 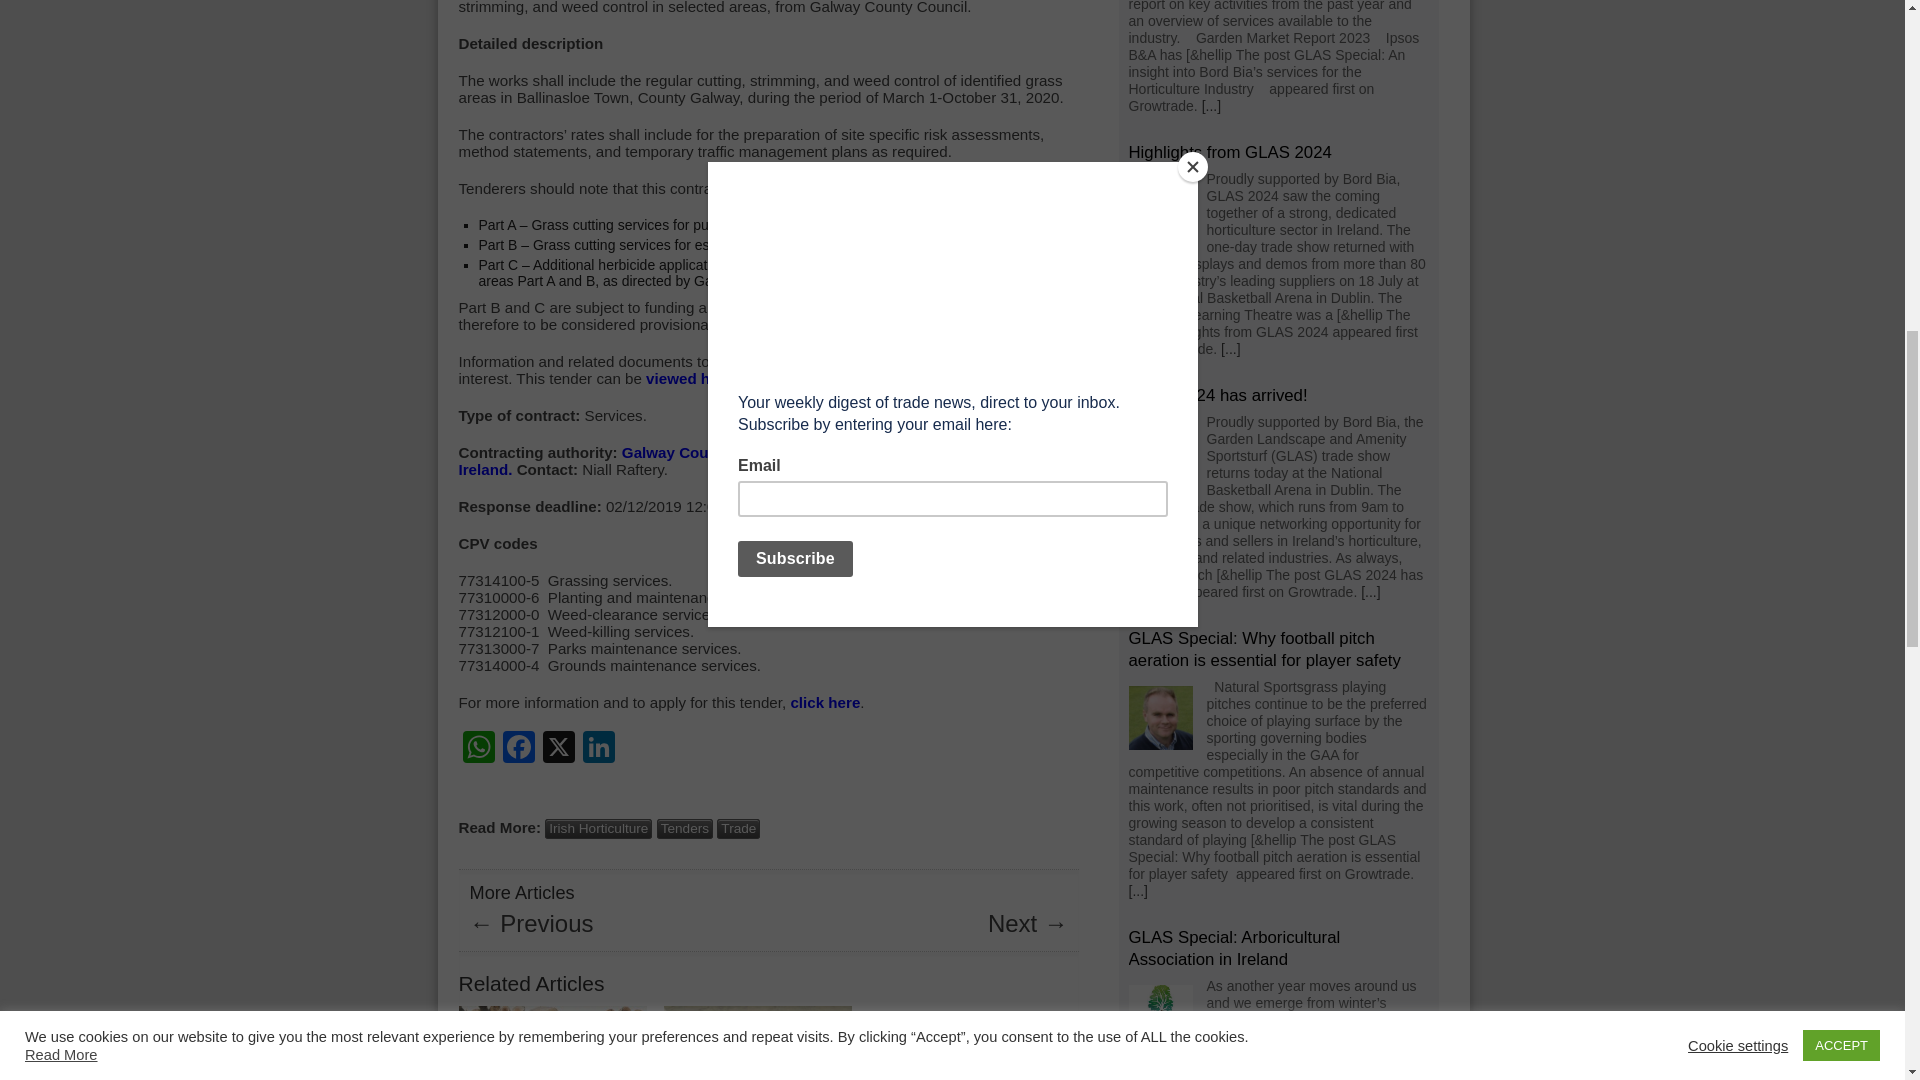 What do you see at coordinates (689, 378) in the screenshot?
I see `viewed here` at bounding box center [689, 378].